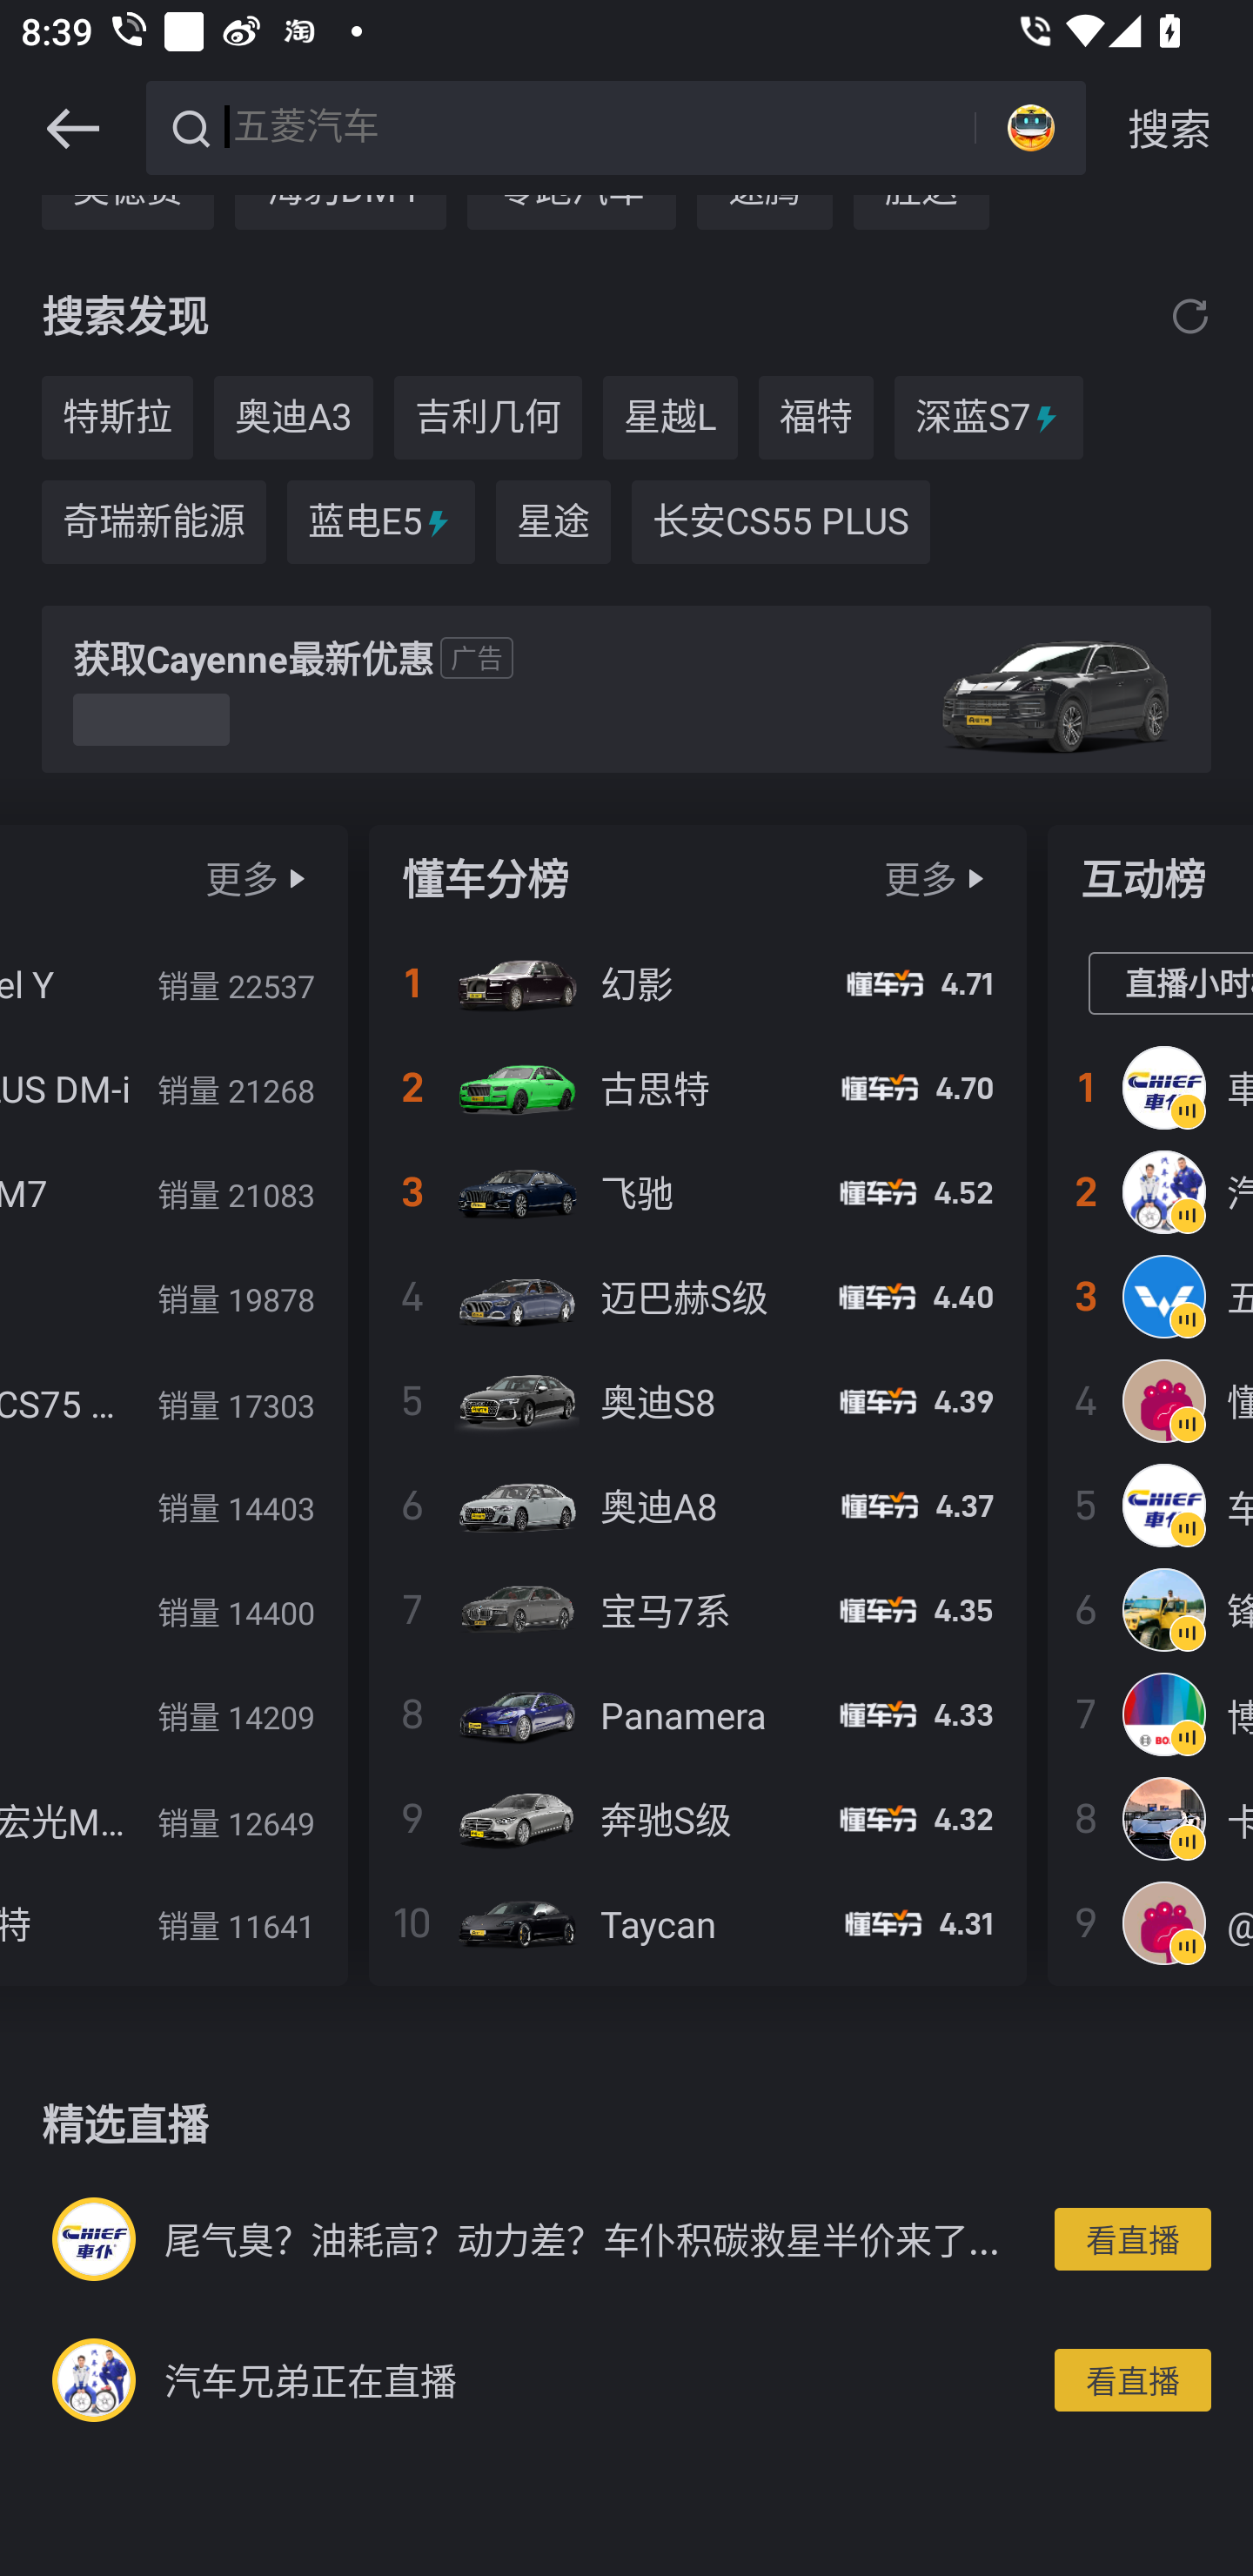 Image resolution: width=1253 pixels, height=2576 pixels. Describe the element at coordinates (553, 521) in the screenshot. I see `星途` at that location.